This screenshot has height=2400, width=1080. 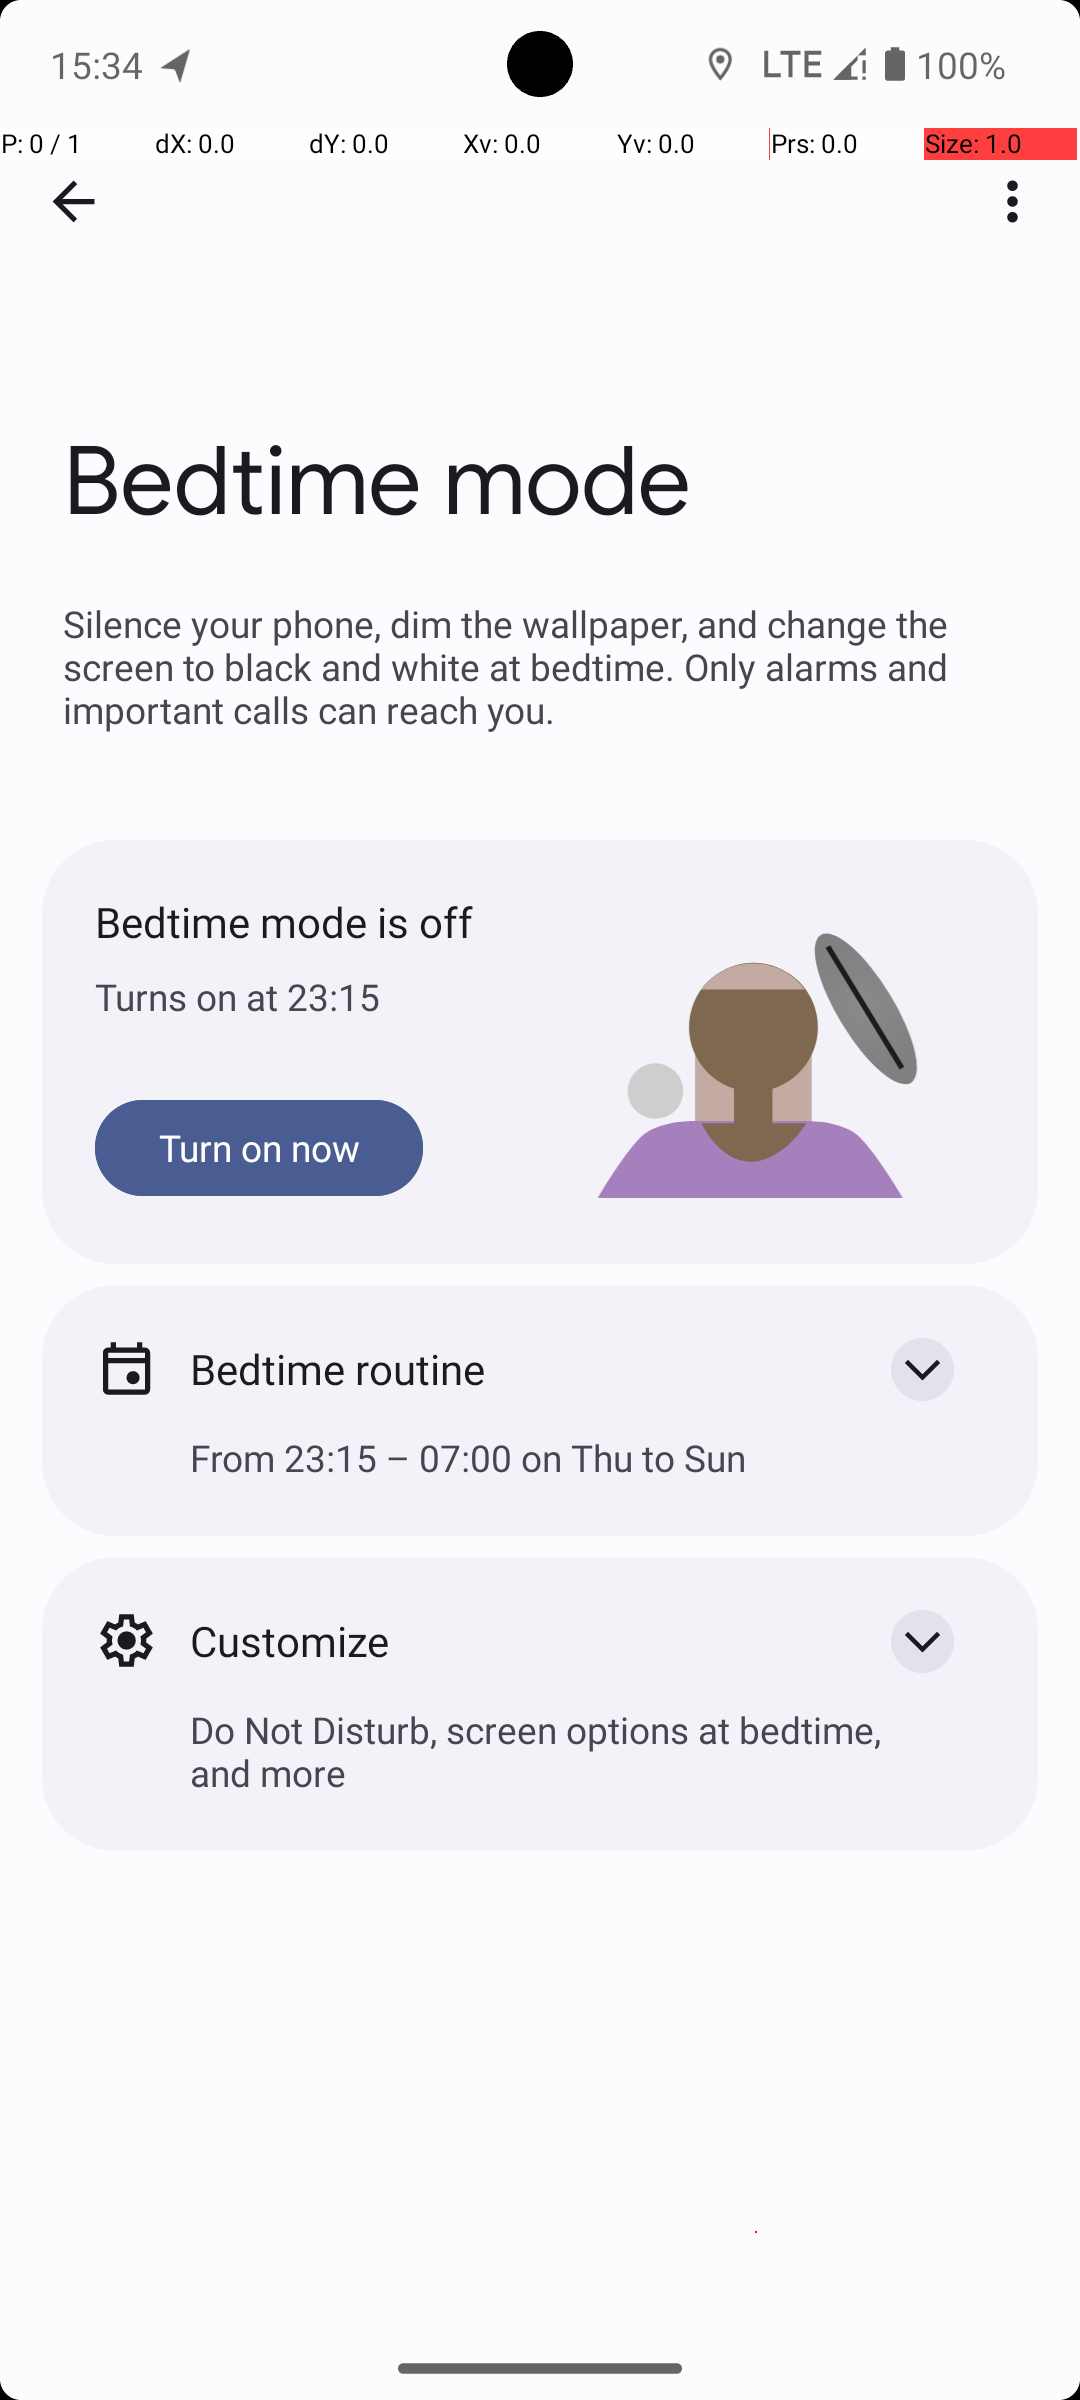 I want to click on Bedtime mode is off, so click(x=318, y=922).